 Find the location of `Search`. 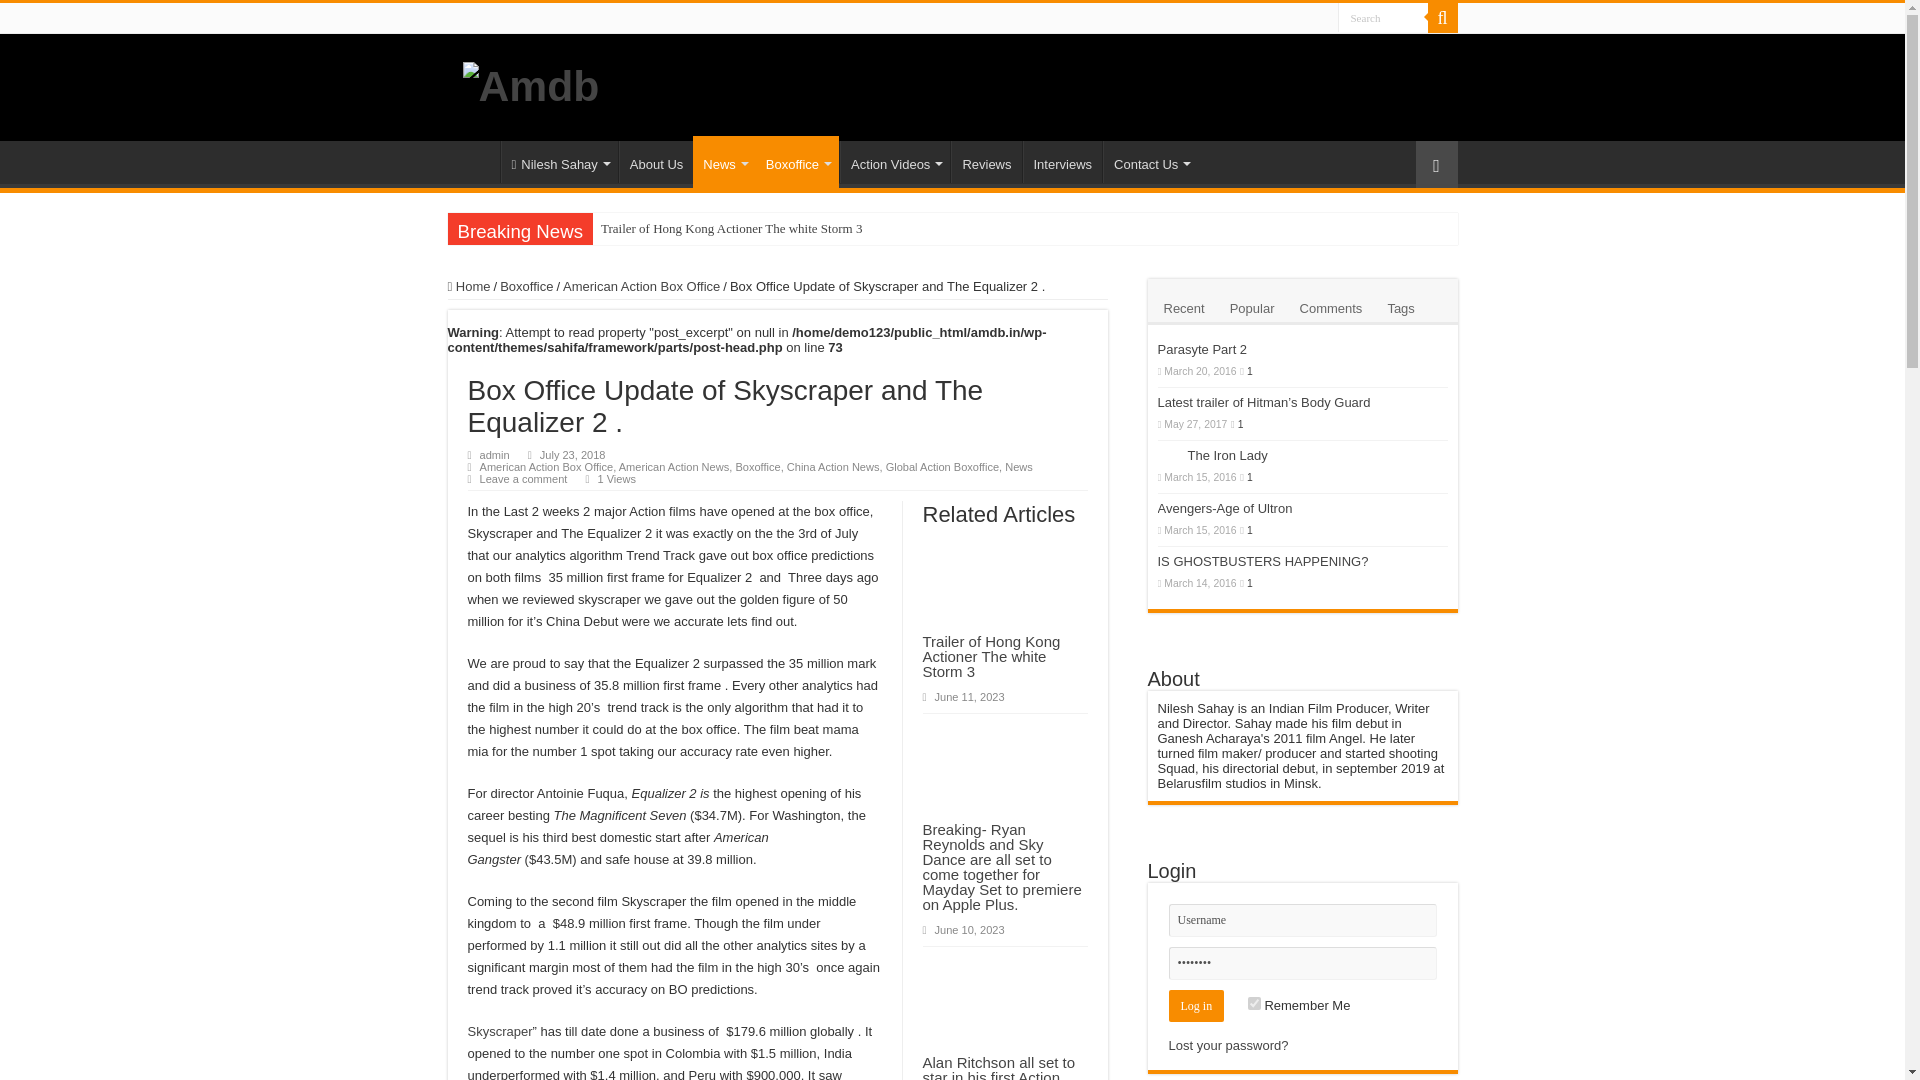

Search is located at coordinates (1442, 18).